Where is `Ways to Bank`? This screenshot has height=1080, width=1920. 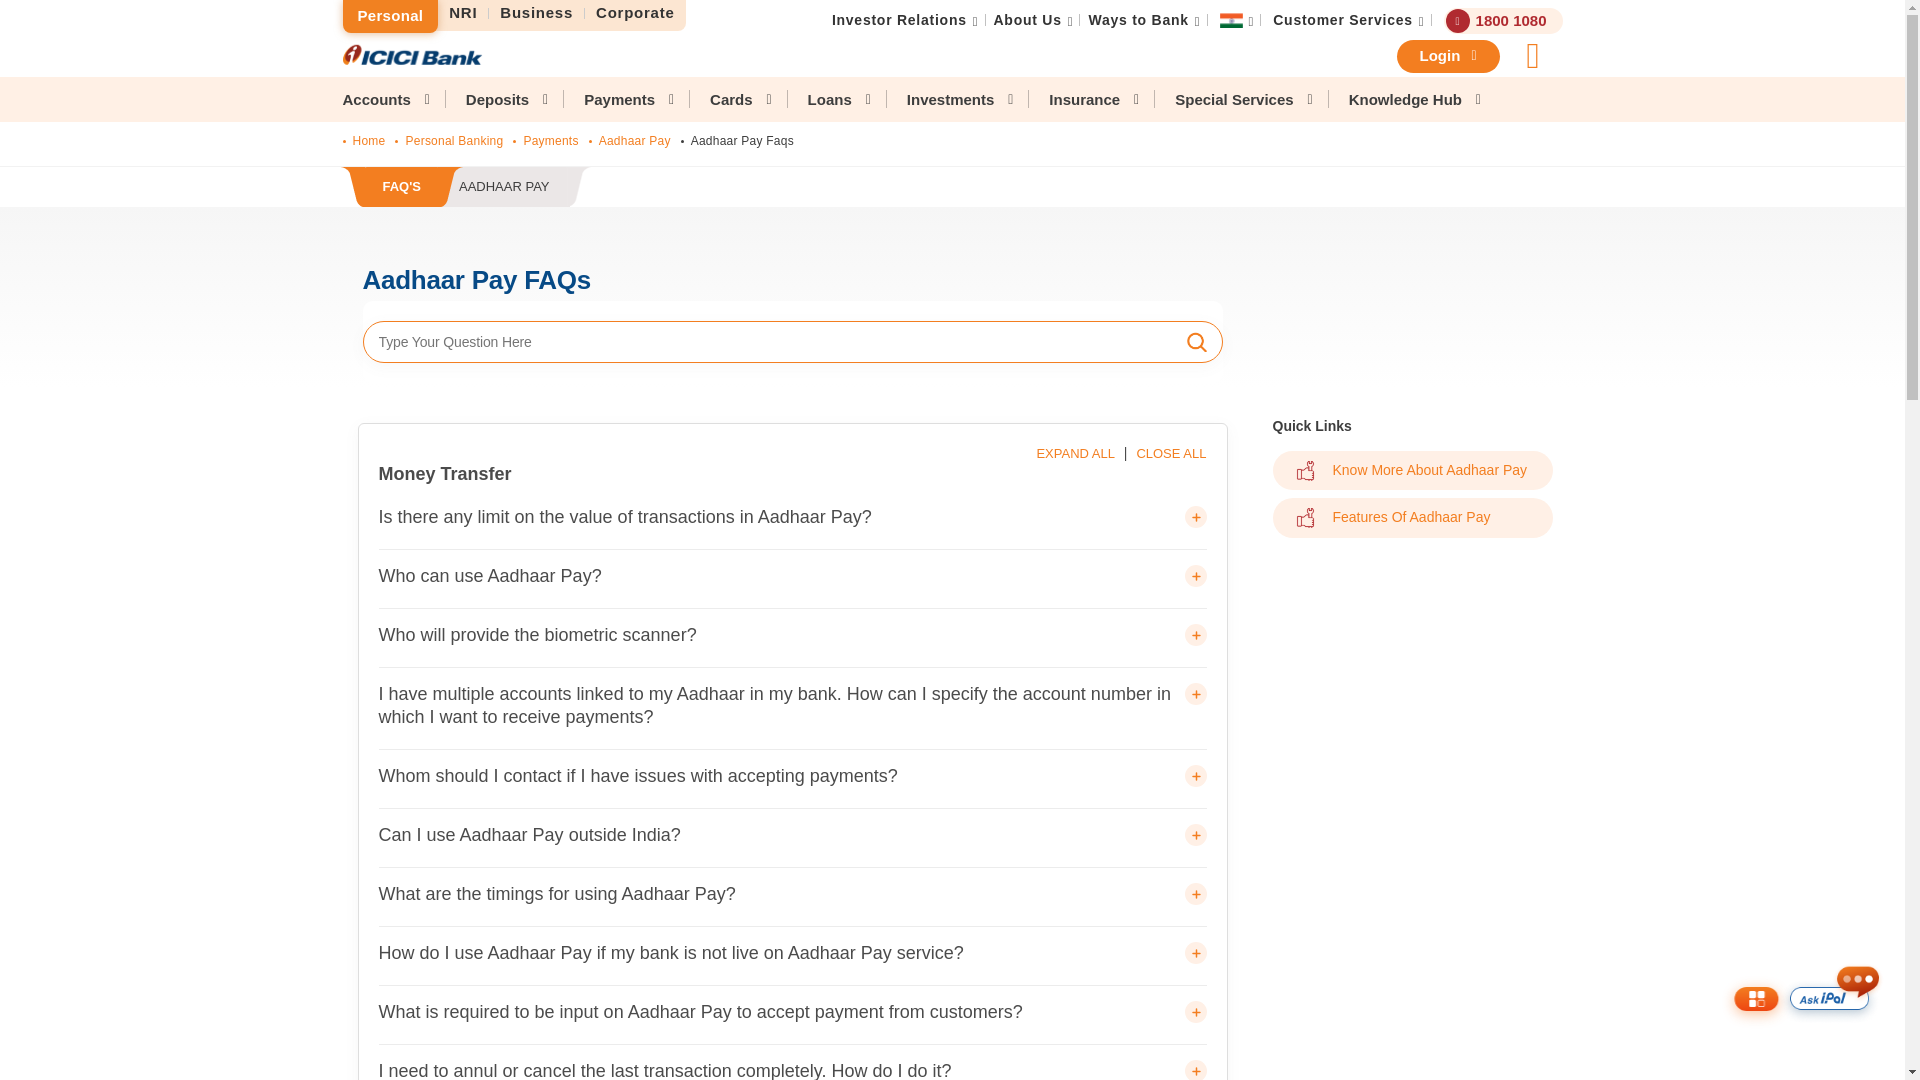
Ways to Bank is located at coordinates (463, 13).